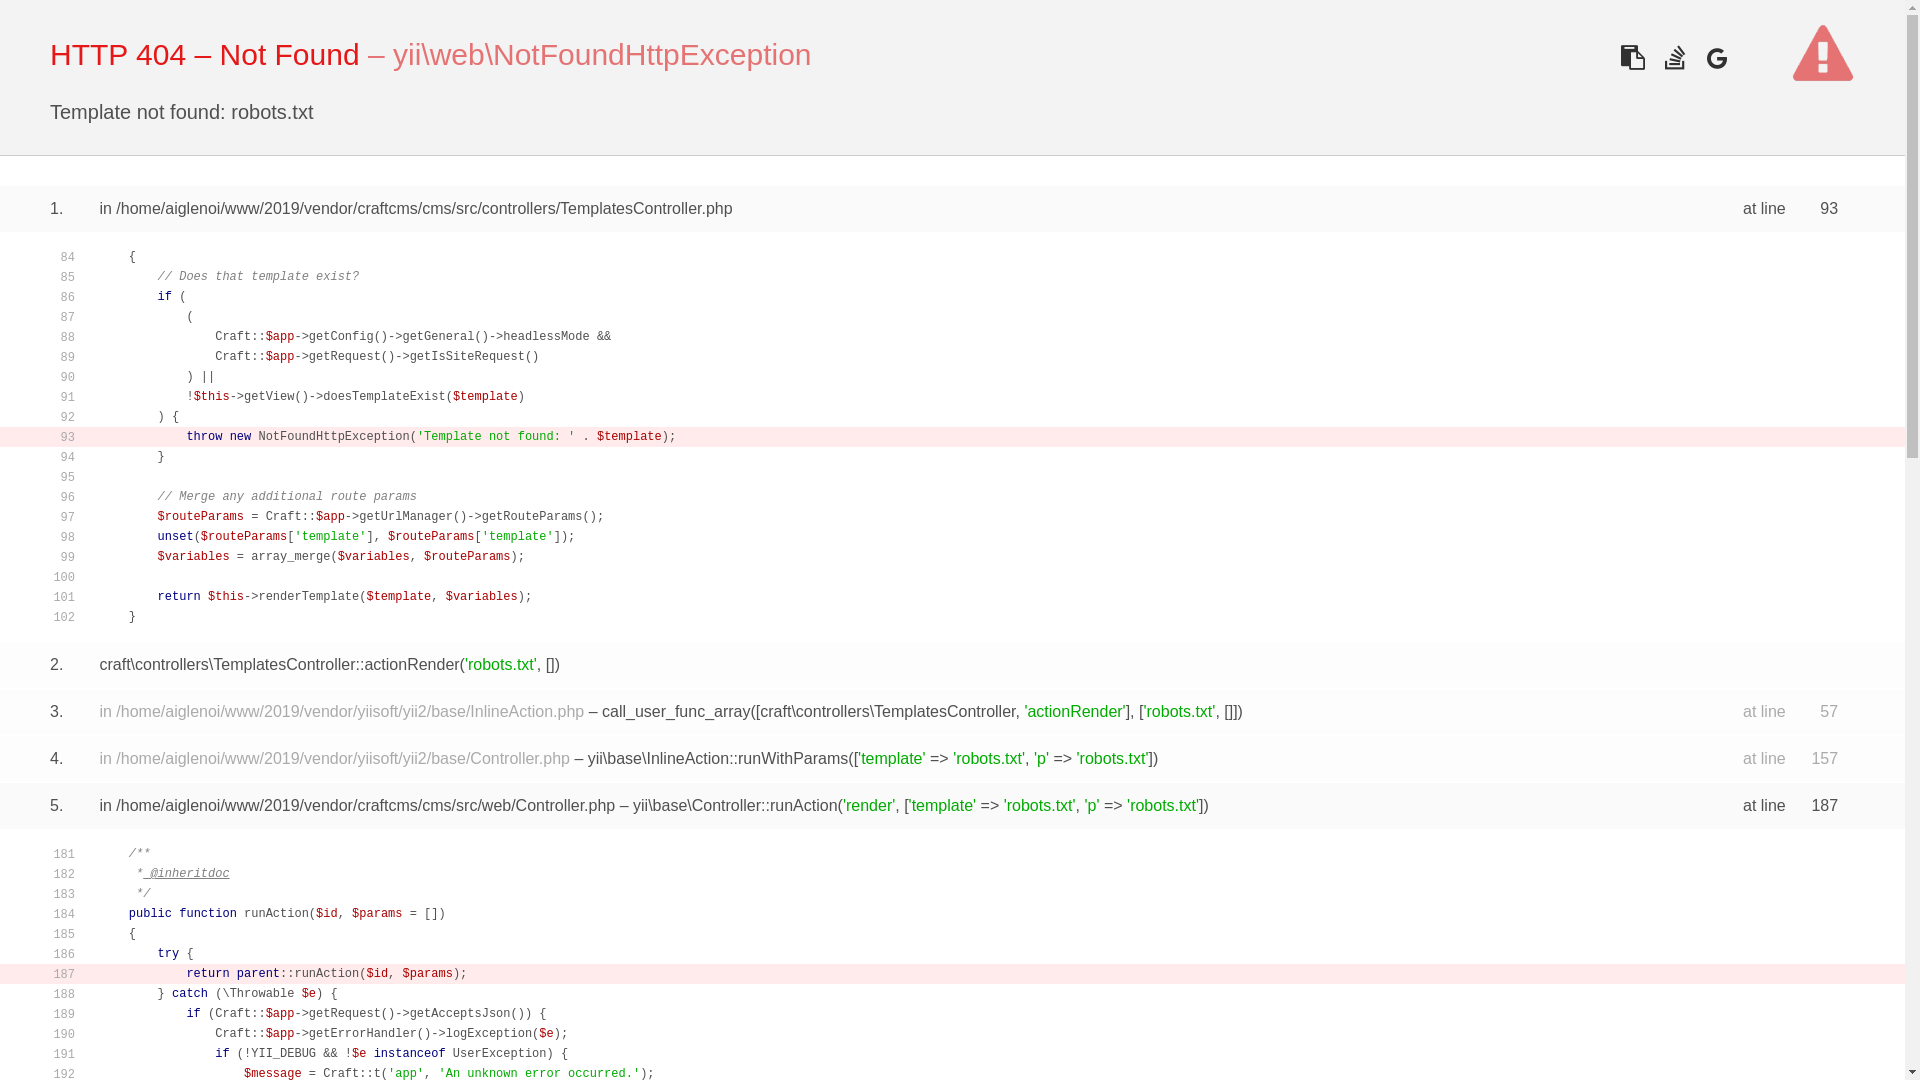 This screenshot has height=1080, width=1920. I want to click on Copy the stacktrace for use in a bug report or pastebin, so click(1632, 58).